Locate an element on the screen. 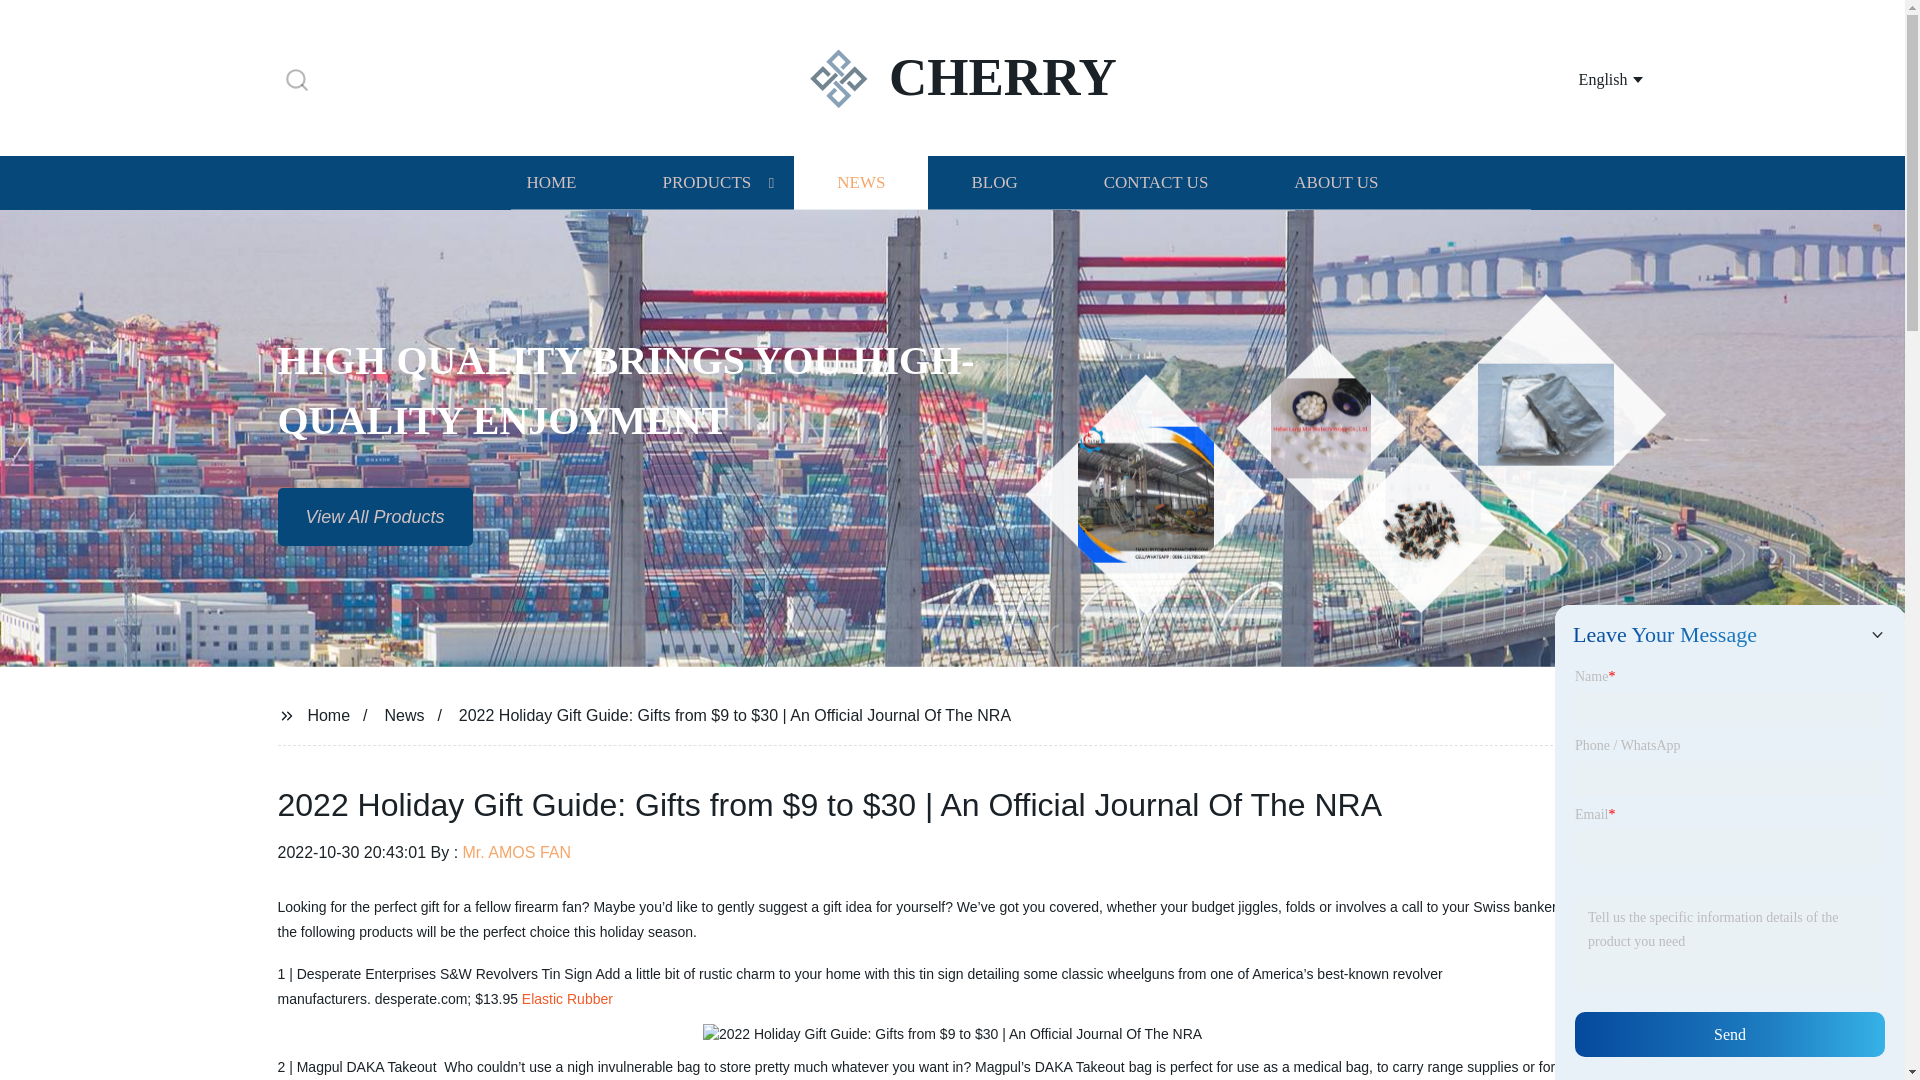  HOME is located at coordinates (550, 182).